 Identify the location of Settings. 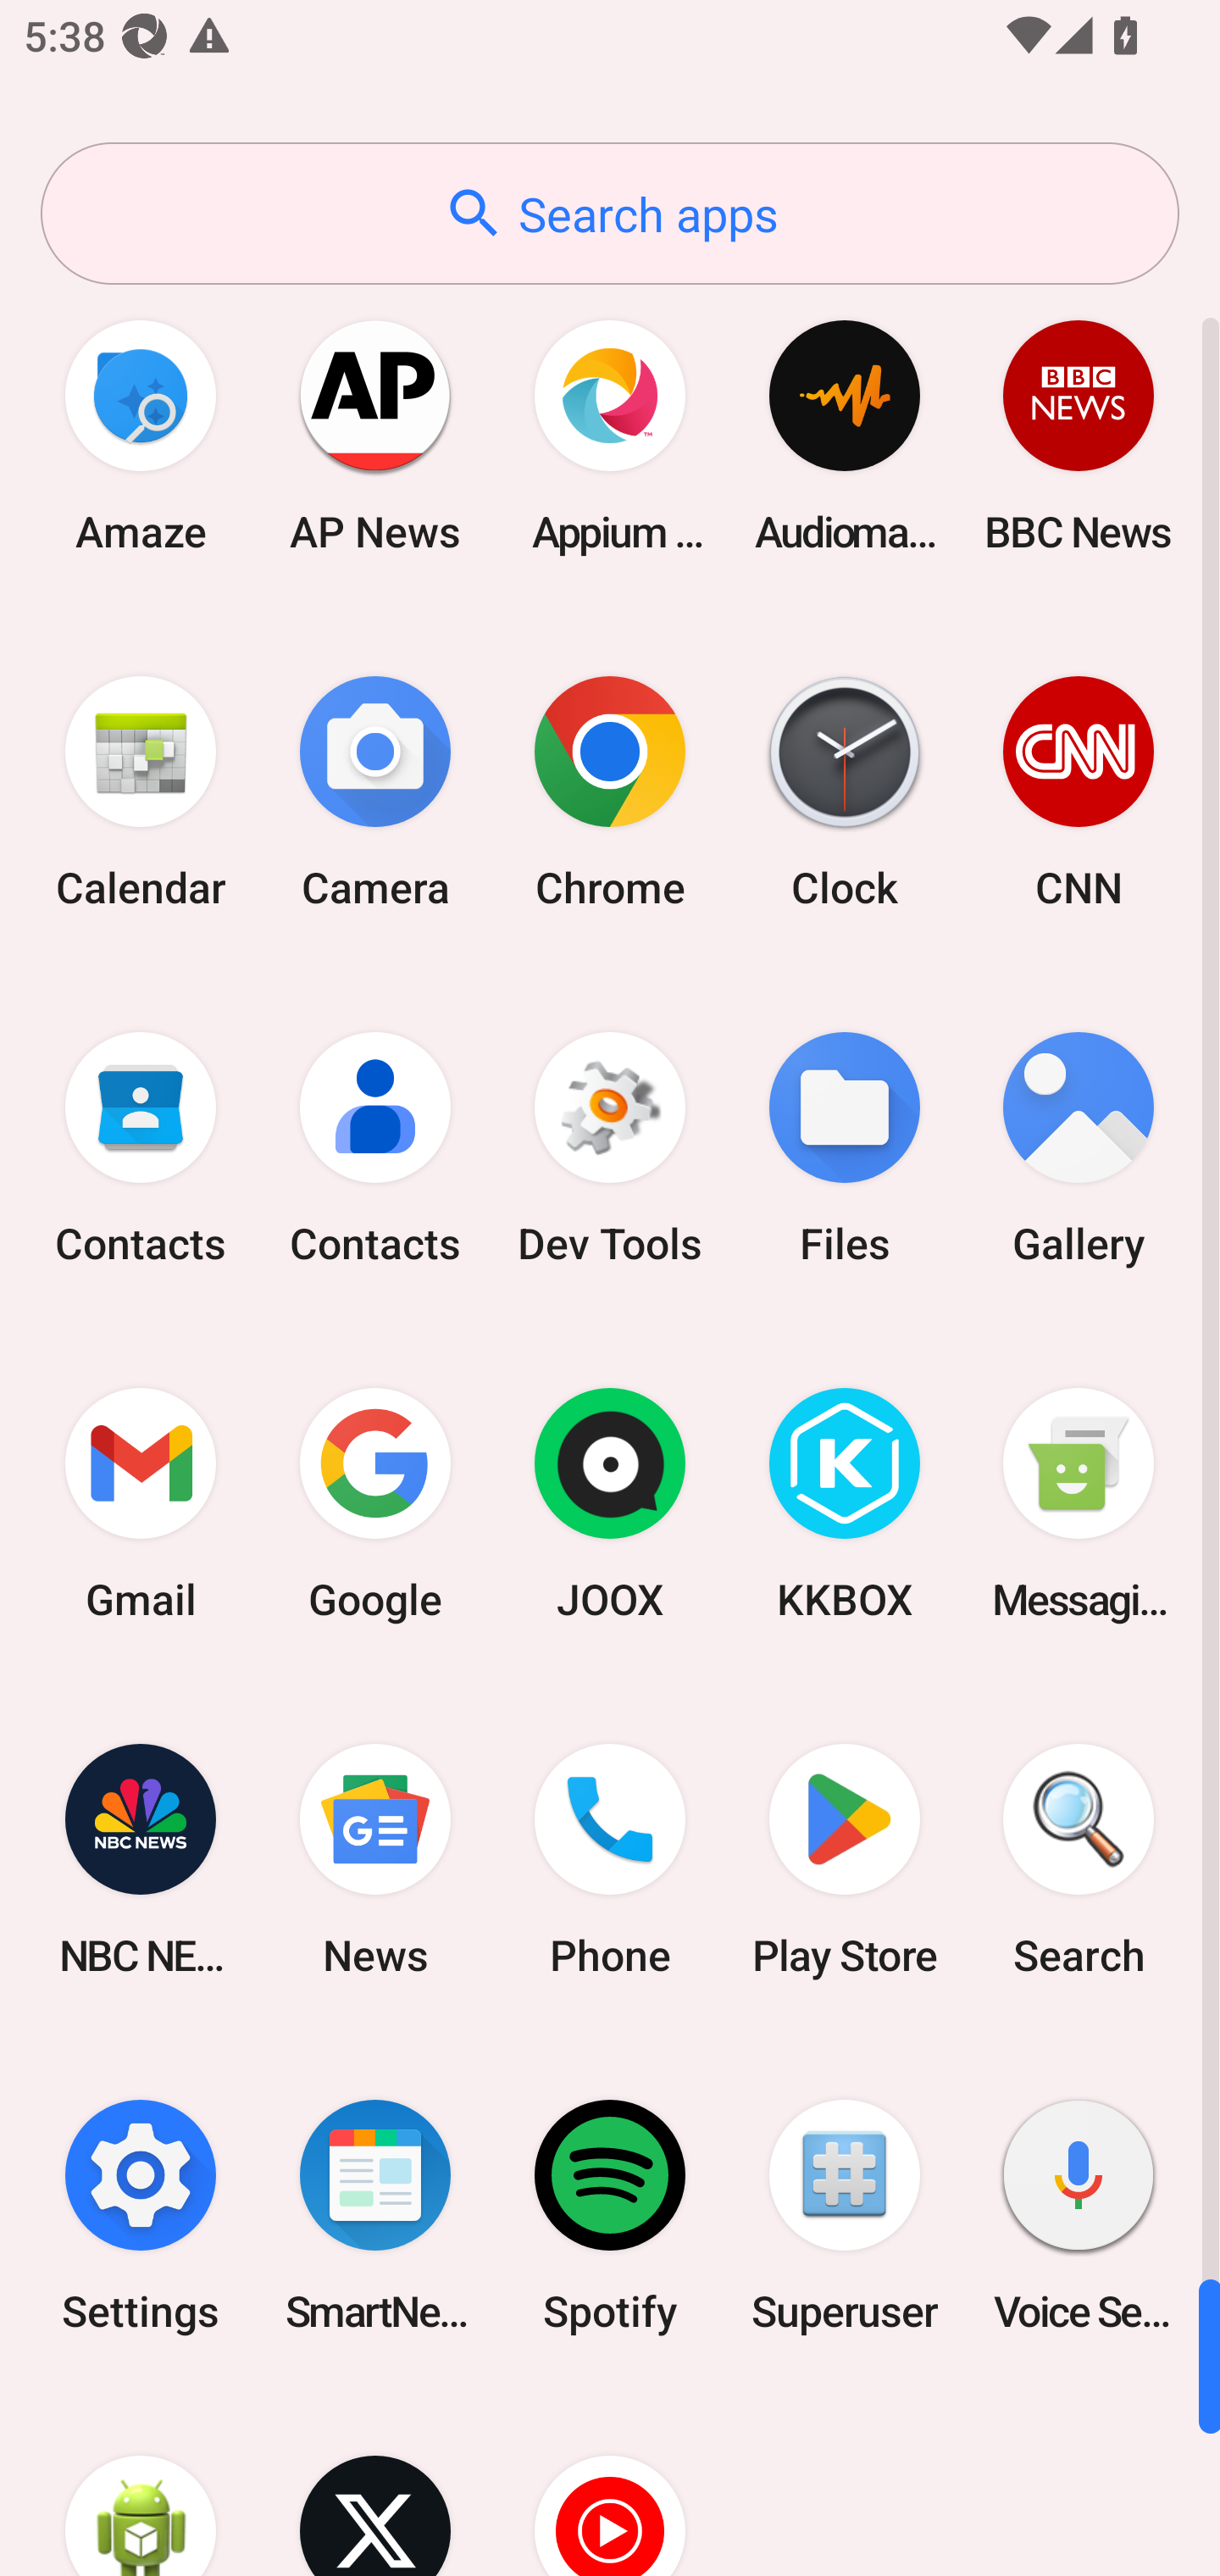
(141, 2215).